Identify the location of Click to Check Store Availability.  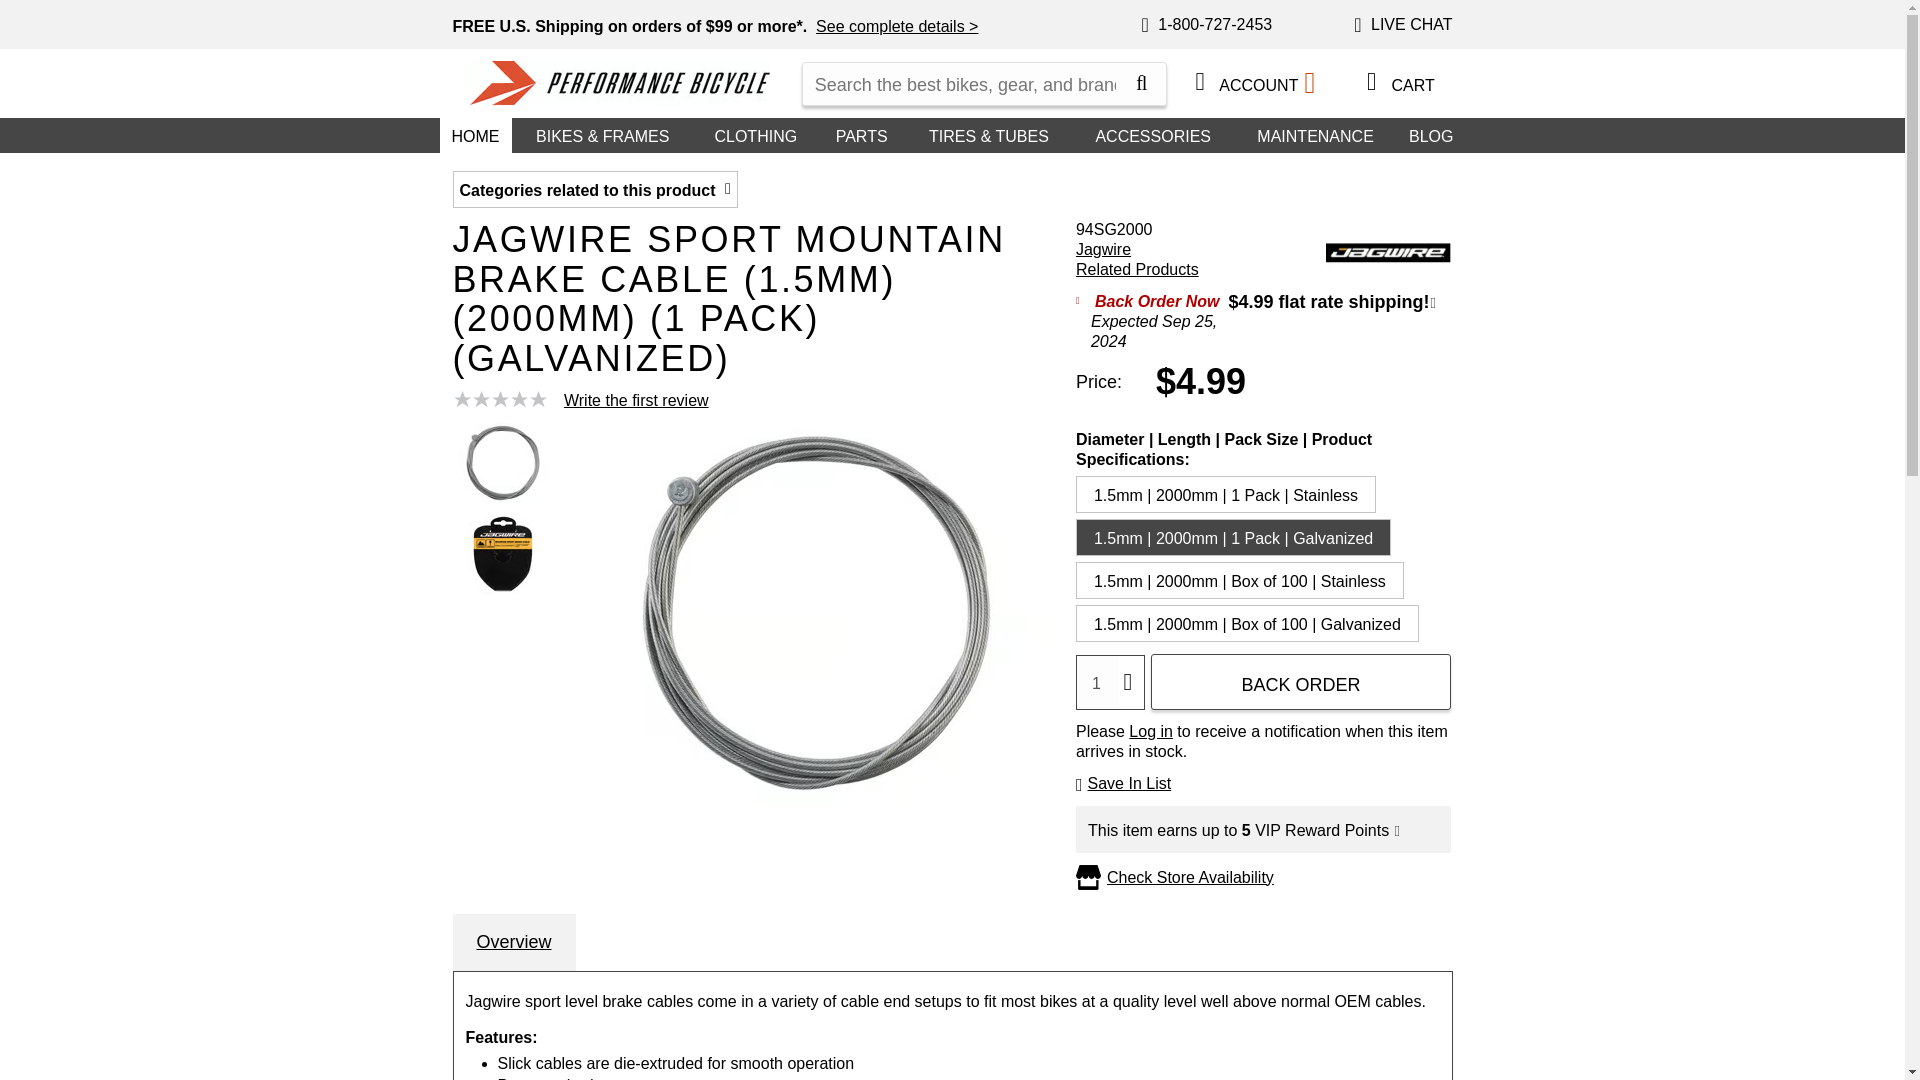
(1190, 878).